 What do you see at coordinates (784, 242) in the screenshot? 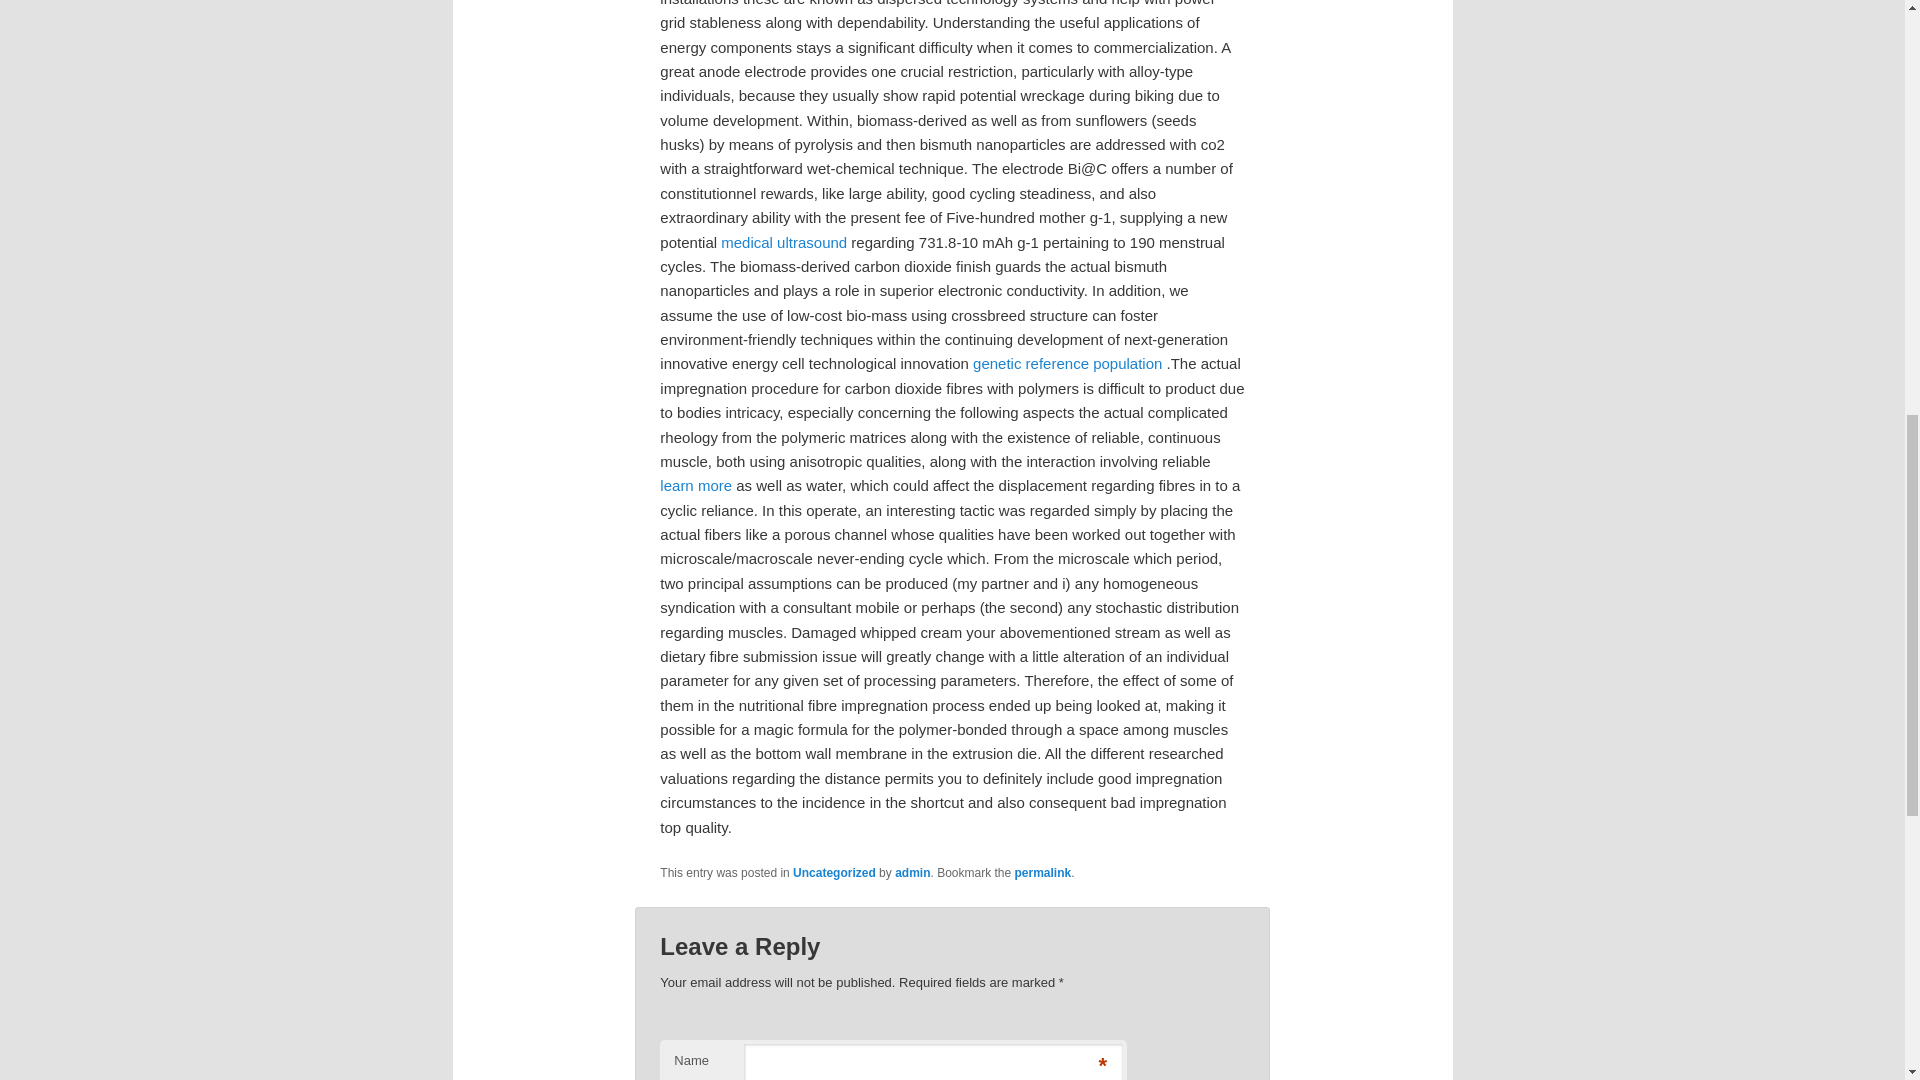
I see `medical ultrasound` at bounding box center [784, 242].